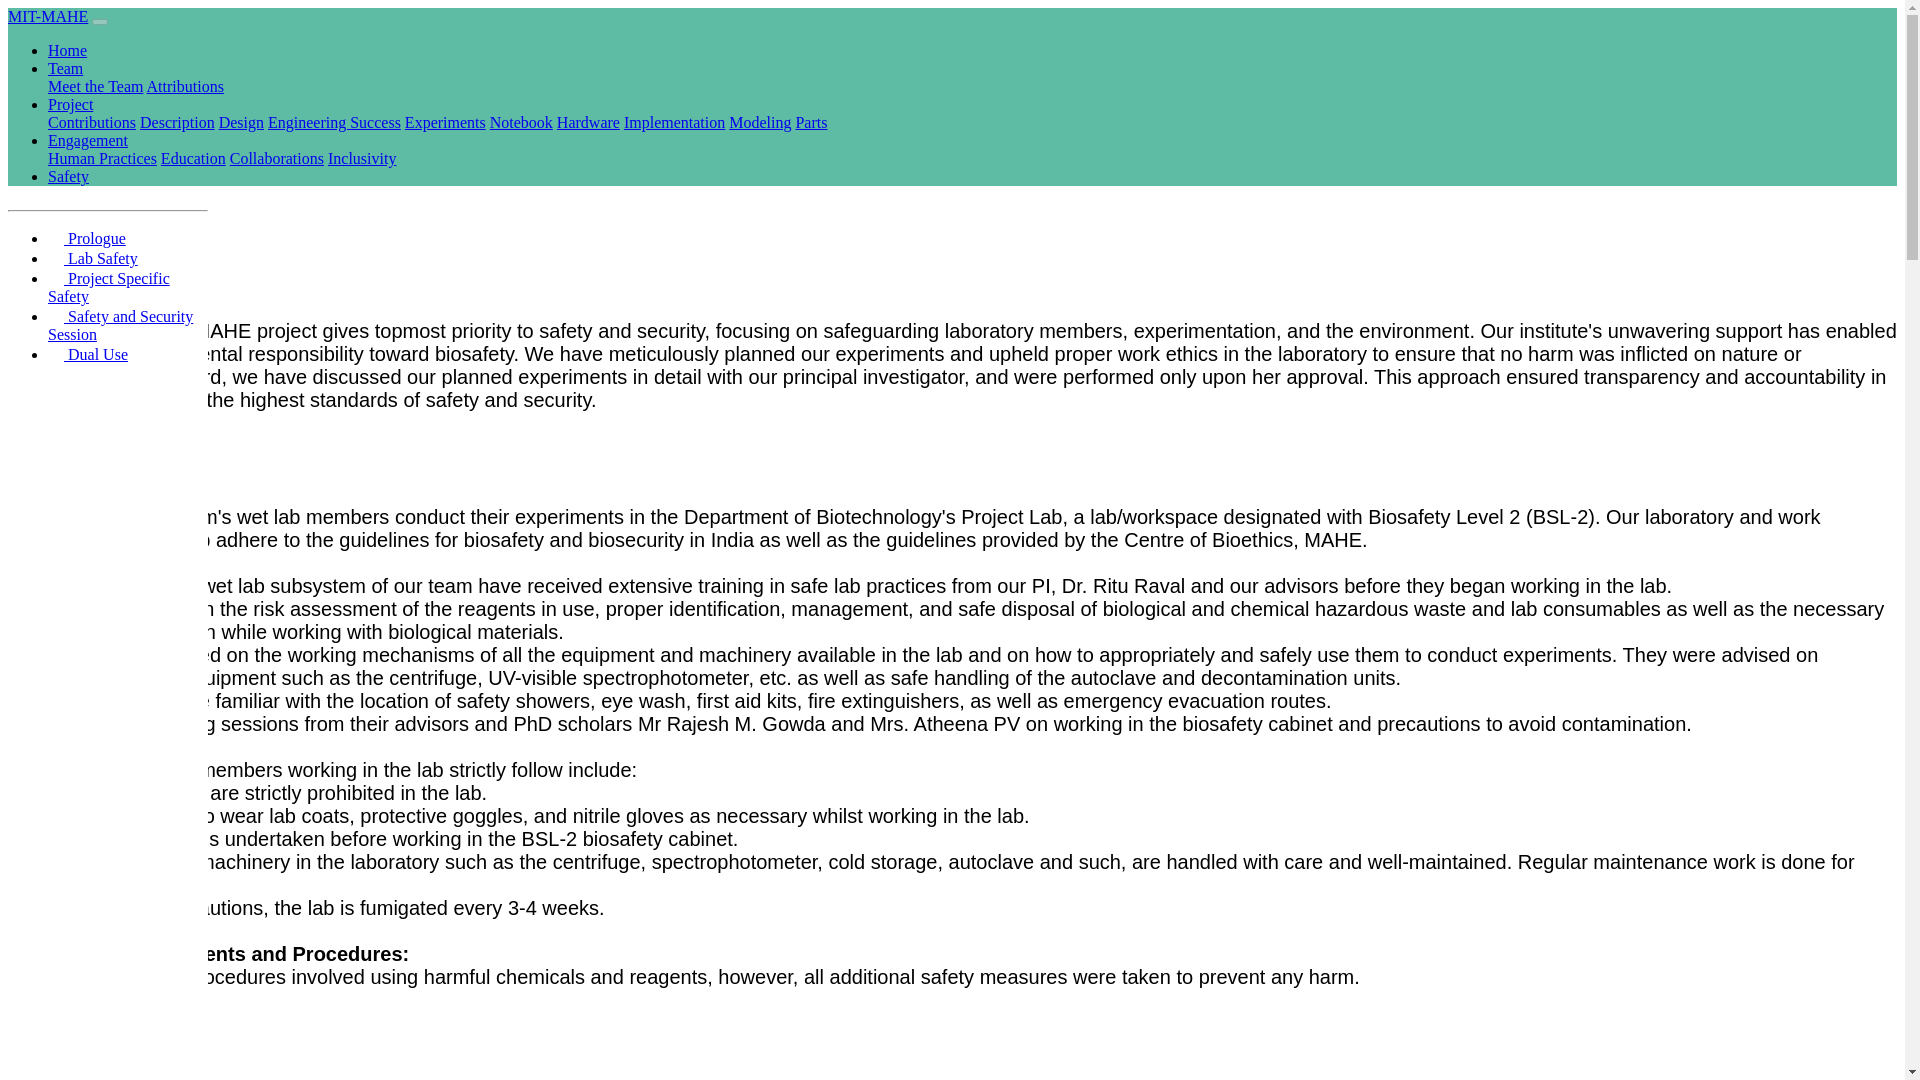  I want to click on Hardware, so click(588, 122).